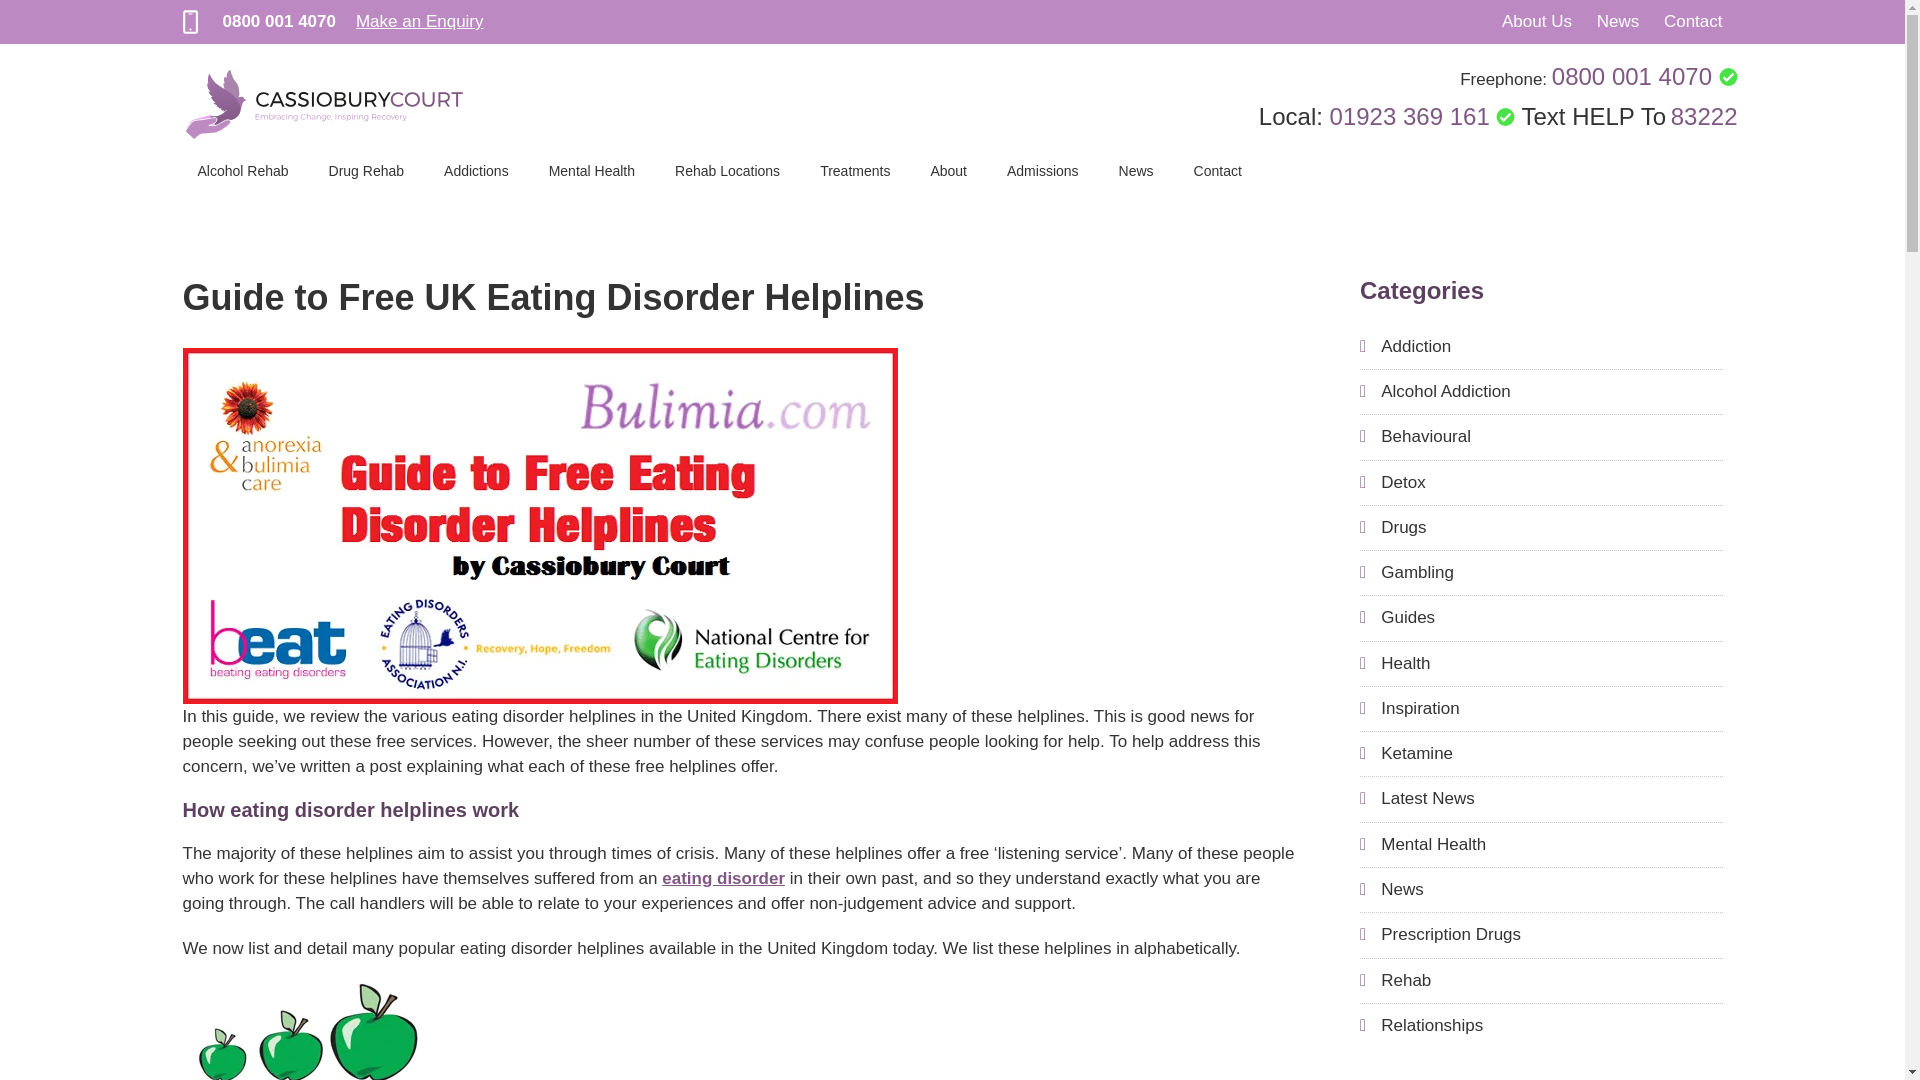 This screenshot has height=1080, width=1920. Describe the element at coordinates (1423, 116) in the screenshot. I see `01923 369 161` at that location.